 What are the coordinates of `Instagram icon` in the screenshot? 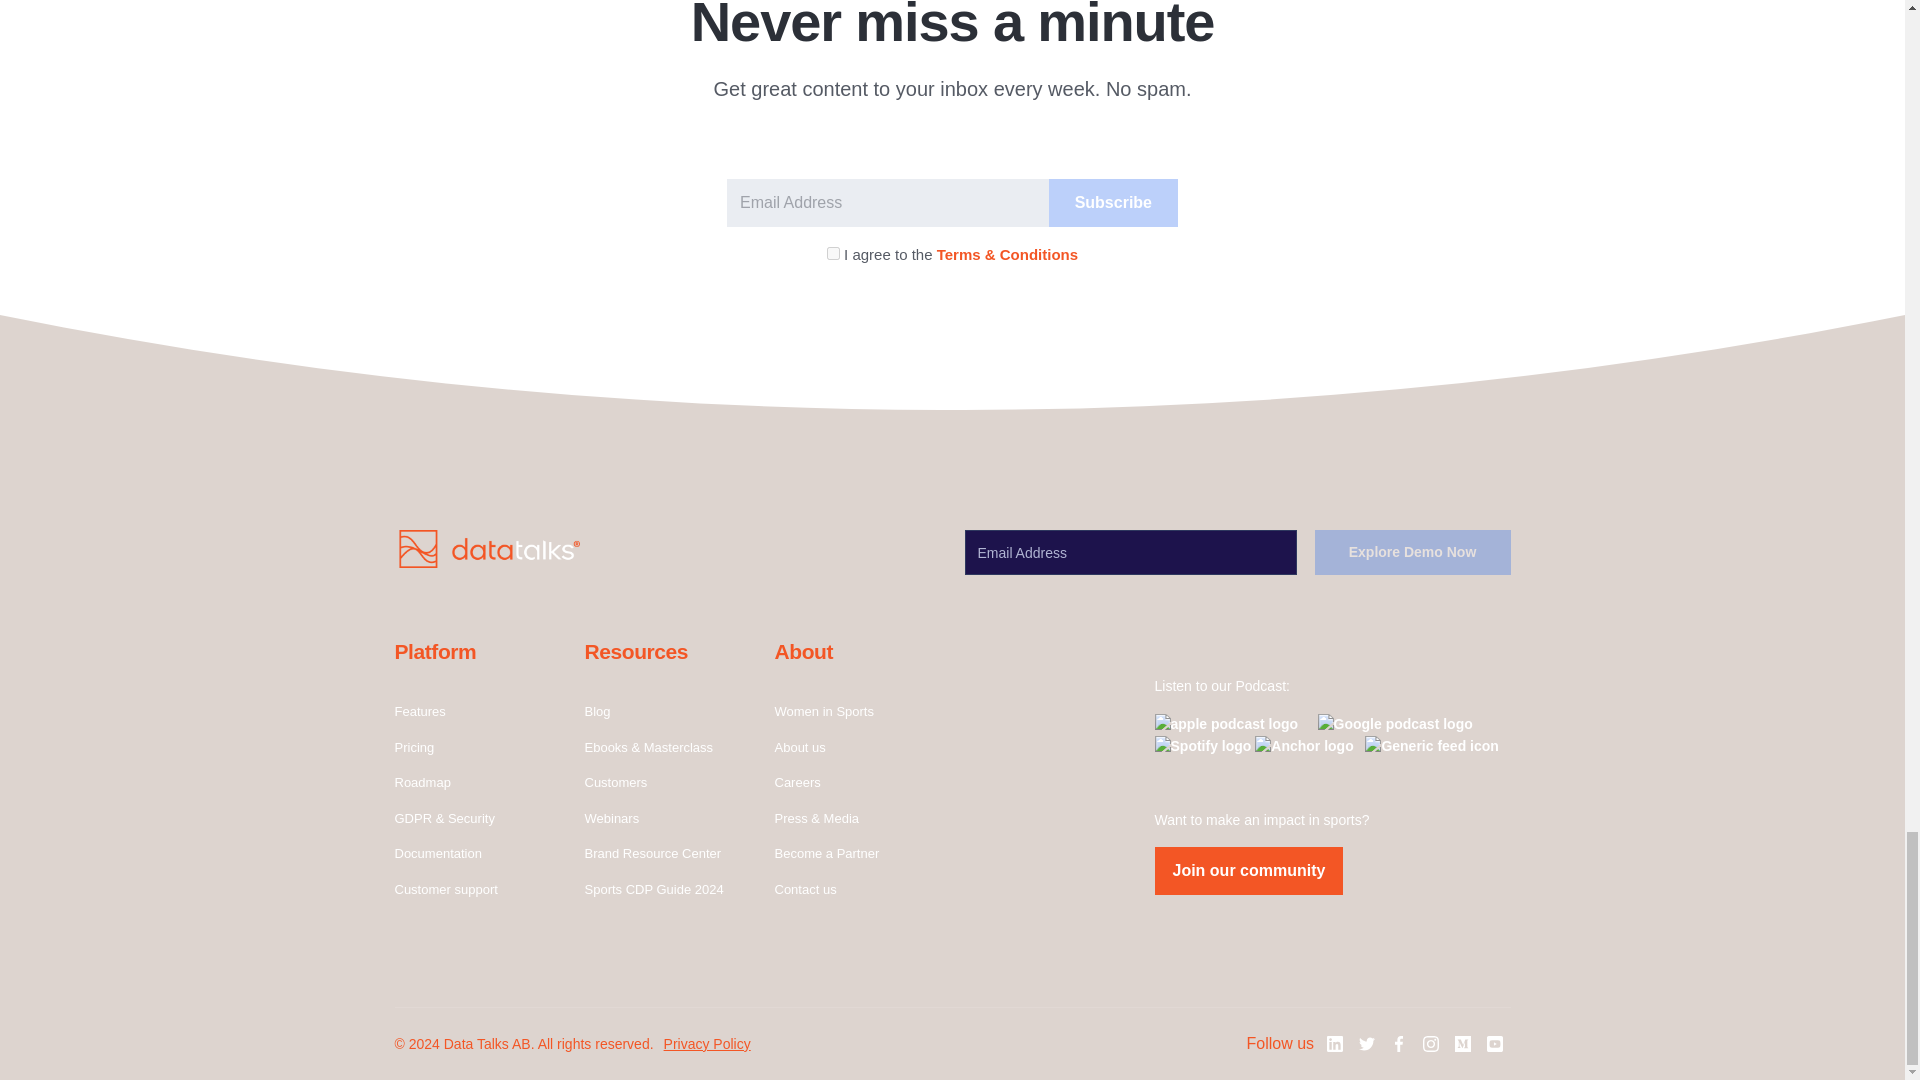 It's located at (1430, 1043).